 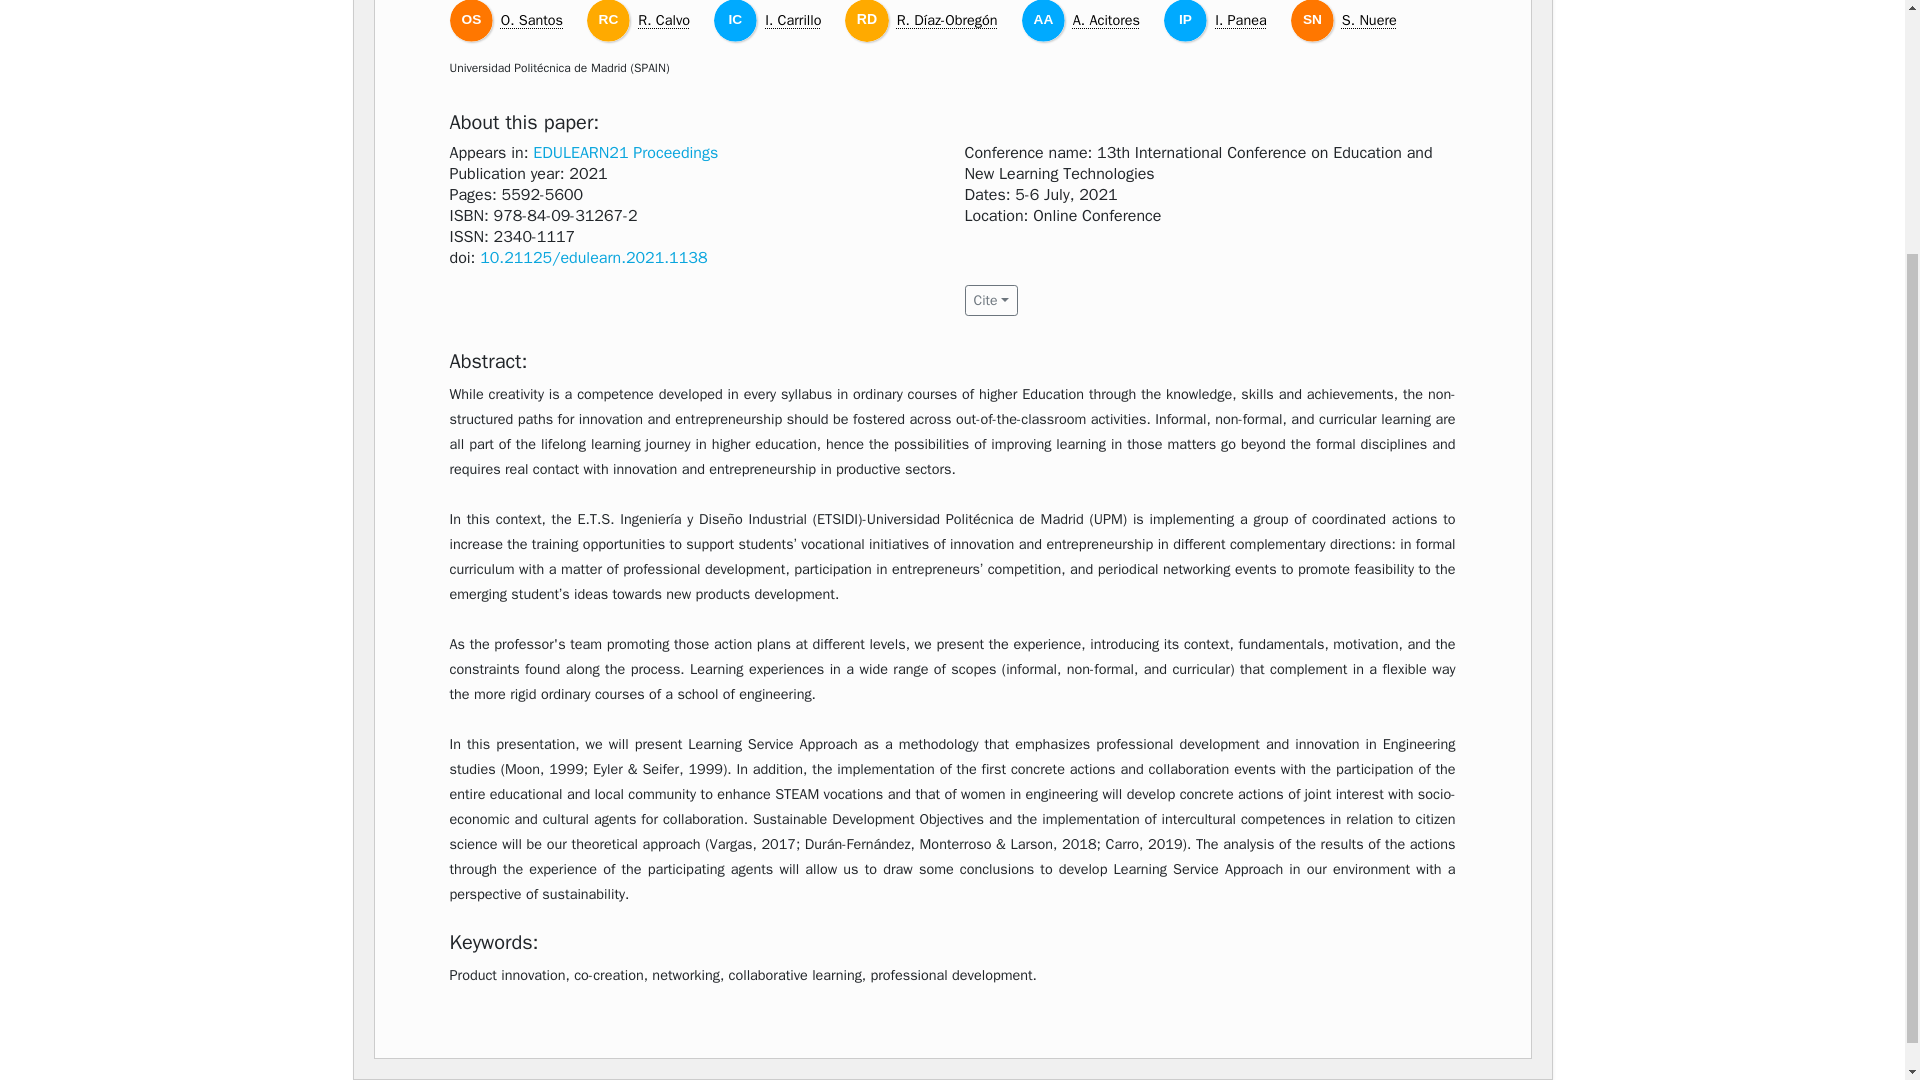 I want to click on Cite, so click(x=990, y=300).